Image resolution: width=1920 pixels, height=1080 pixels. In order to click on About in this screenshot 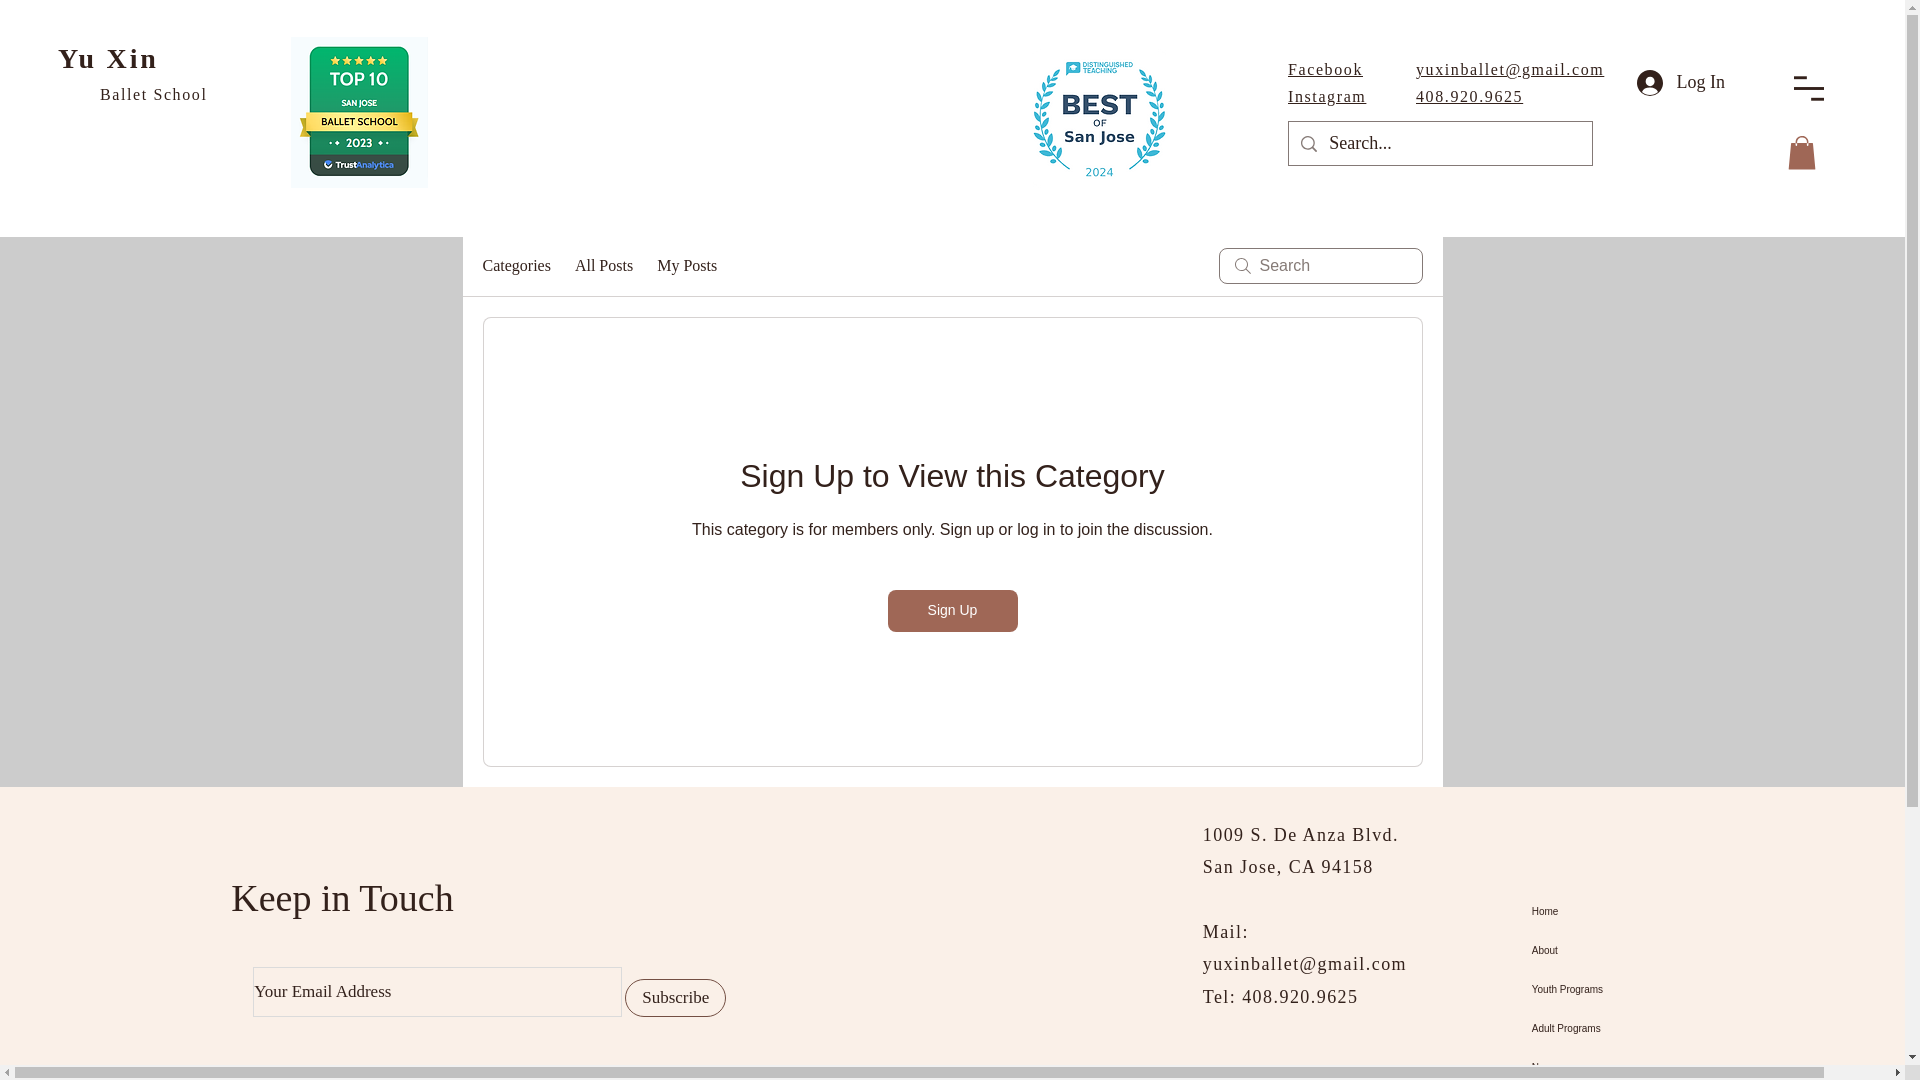, I will do `click(1636, 950)`.